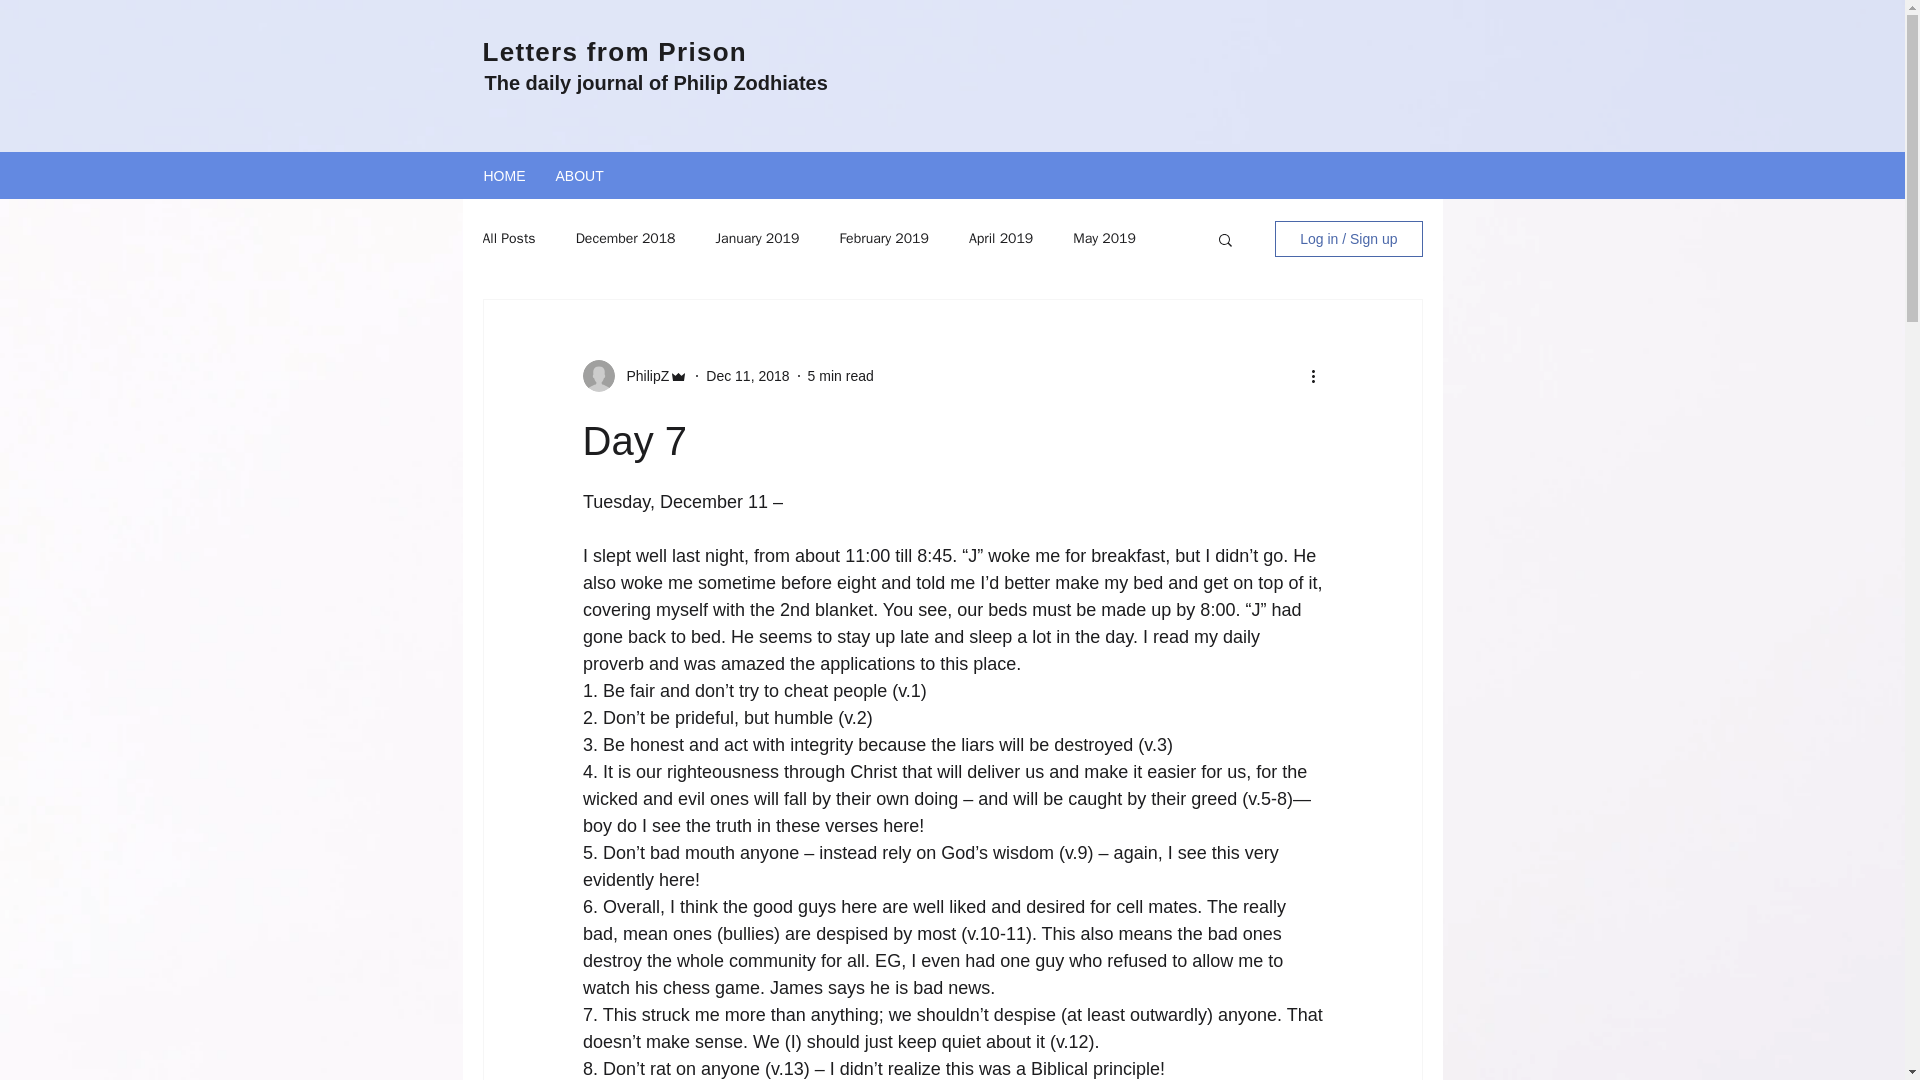 The height and width of the screenshot is (1080, 1920). What do you see at coordinates (840, 376) in the screenshot?
I see `5 min read` at bounding box center [840, 376].